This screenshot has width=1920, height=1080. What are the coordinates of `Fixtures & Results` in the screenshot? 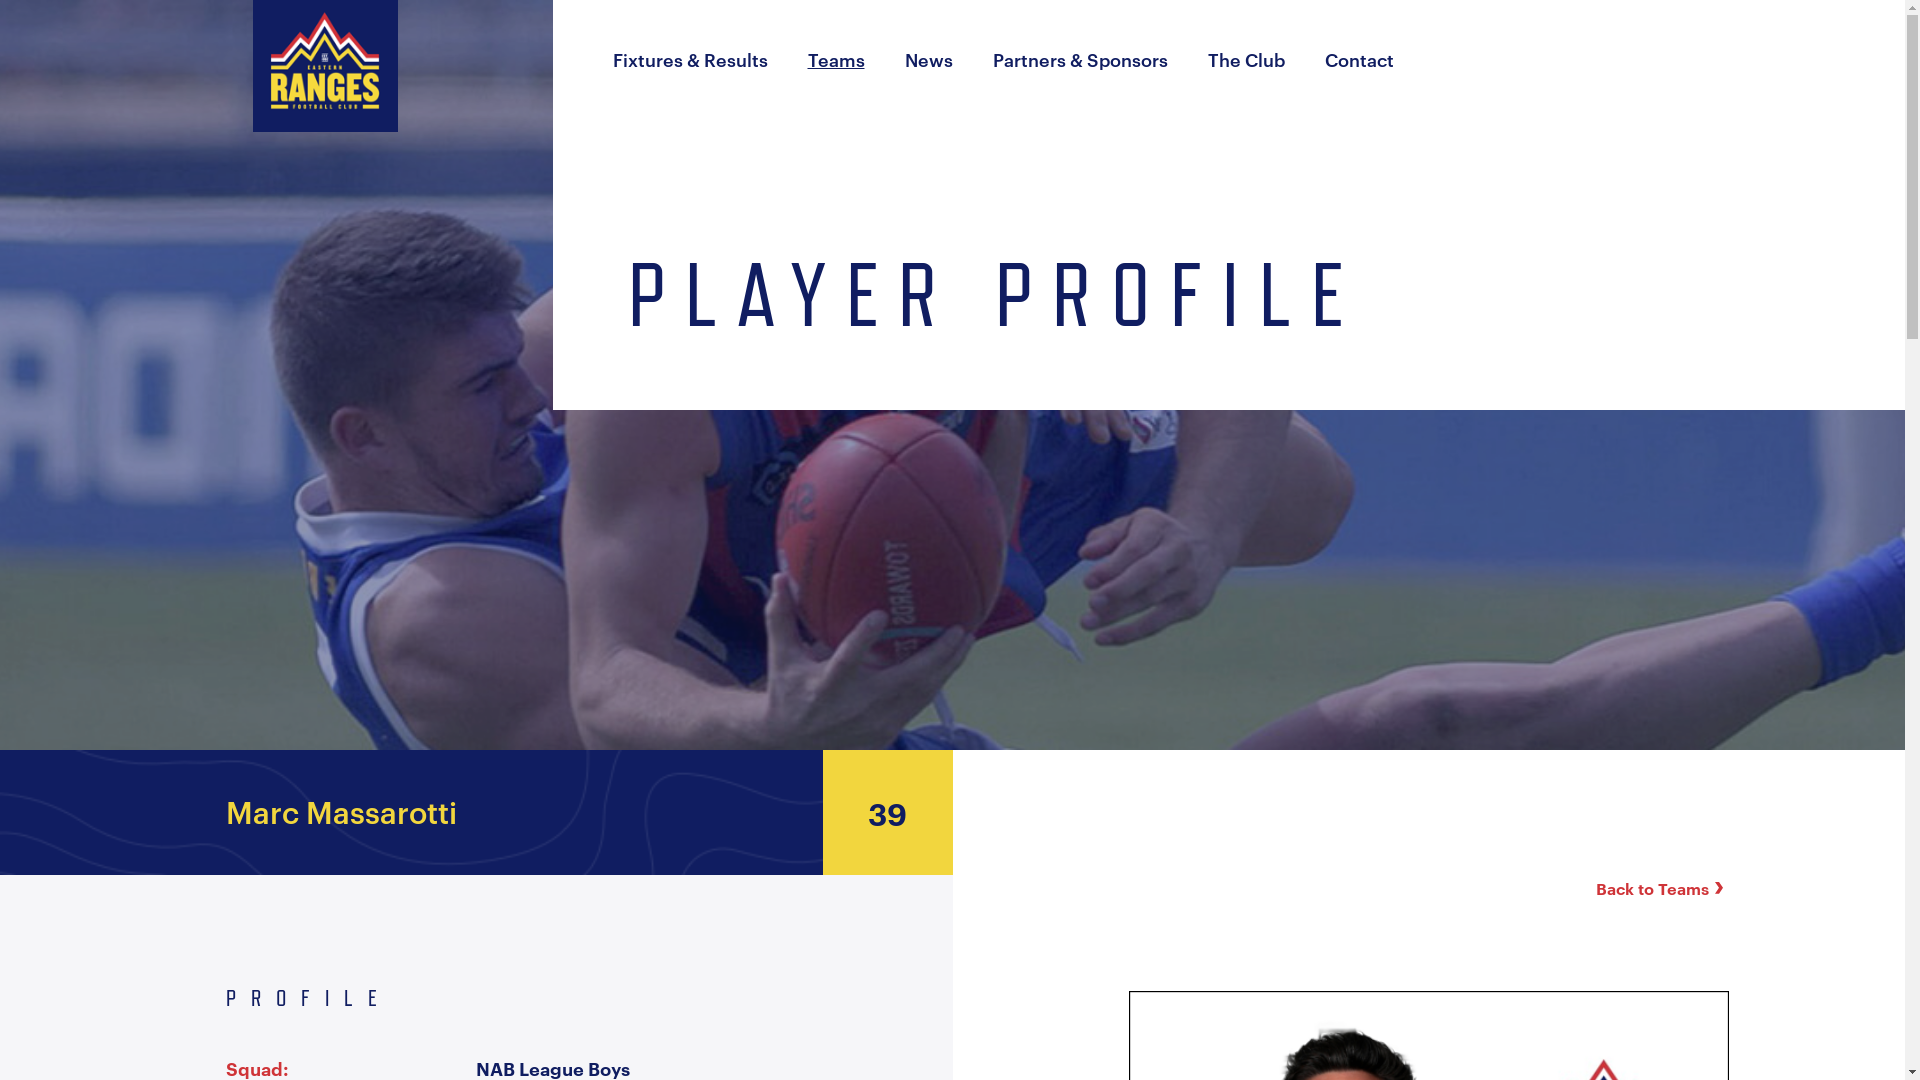 It's located at (690, 58).